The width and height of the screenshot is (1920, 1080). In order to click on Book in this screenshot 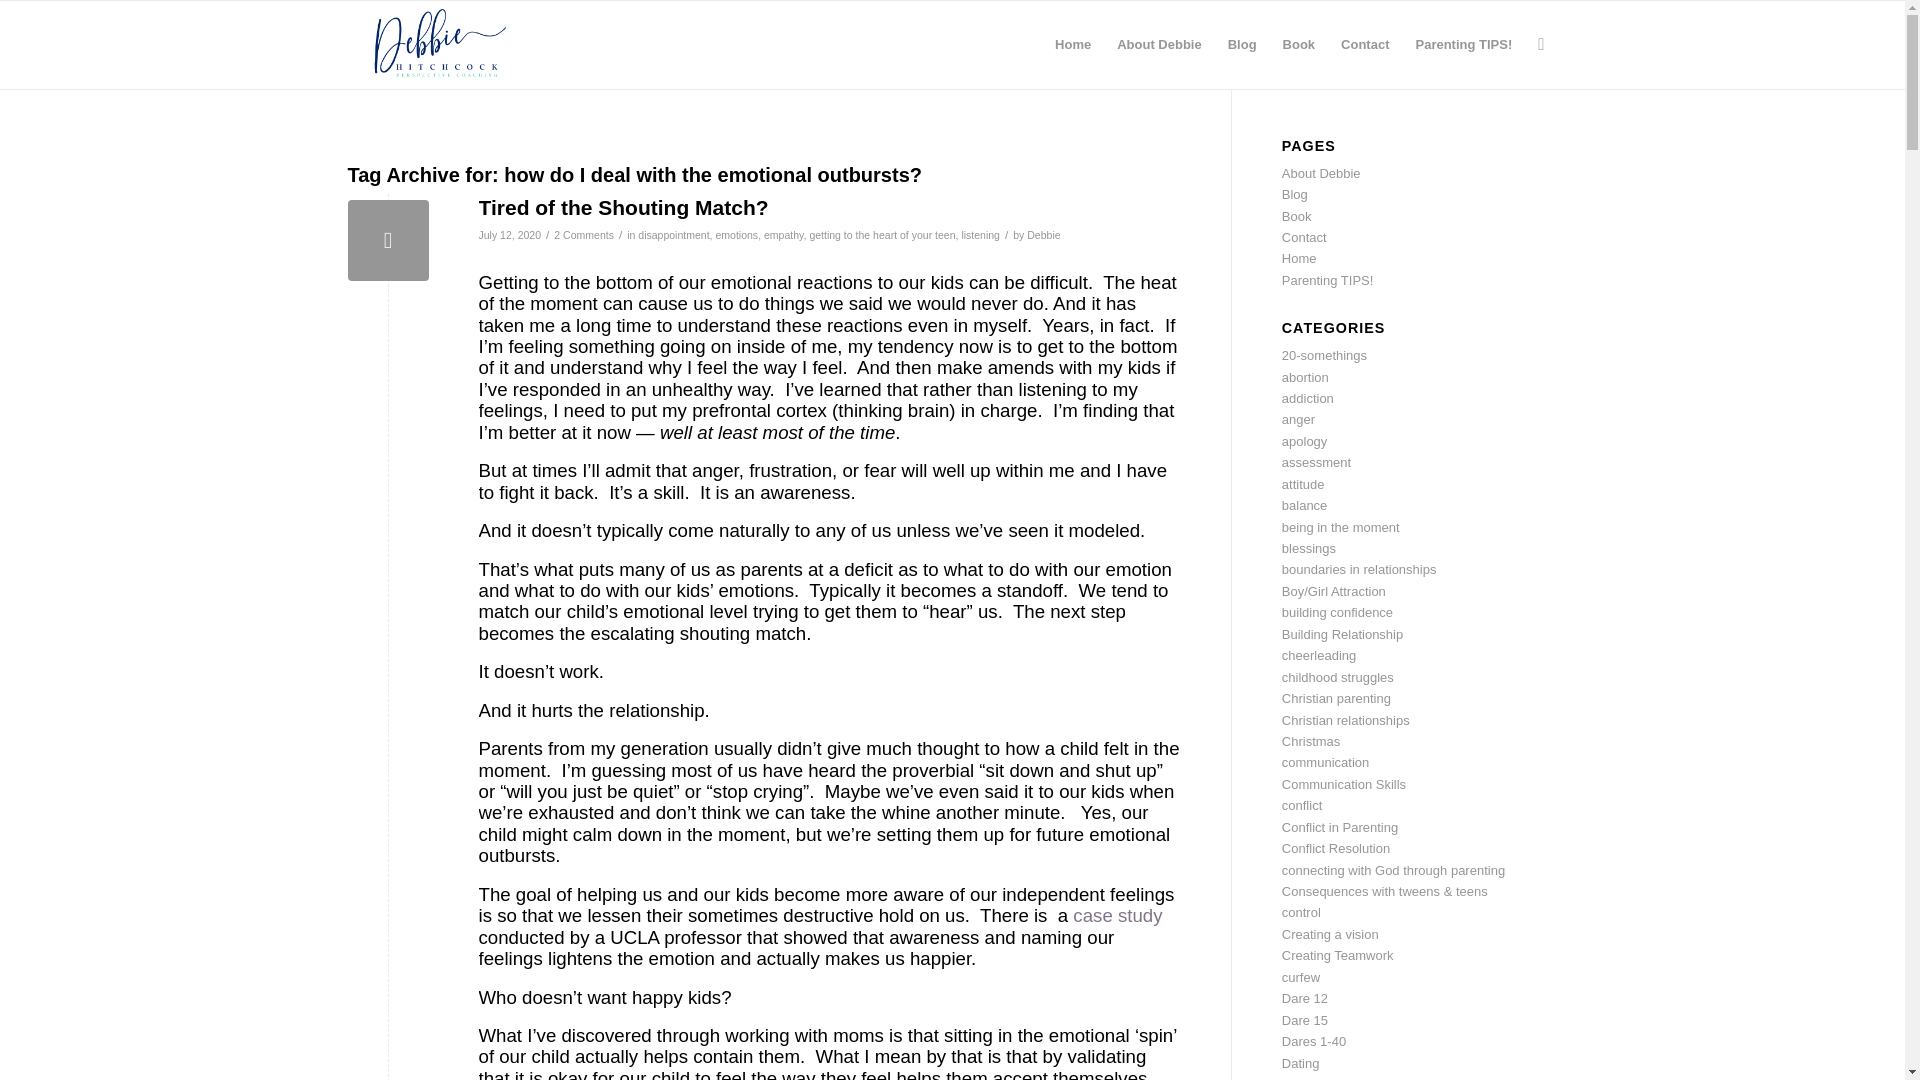, I will do `click(1296, 216)`.